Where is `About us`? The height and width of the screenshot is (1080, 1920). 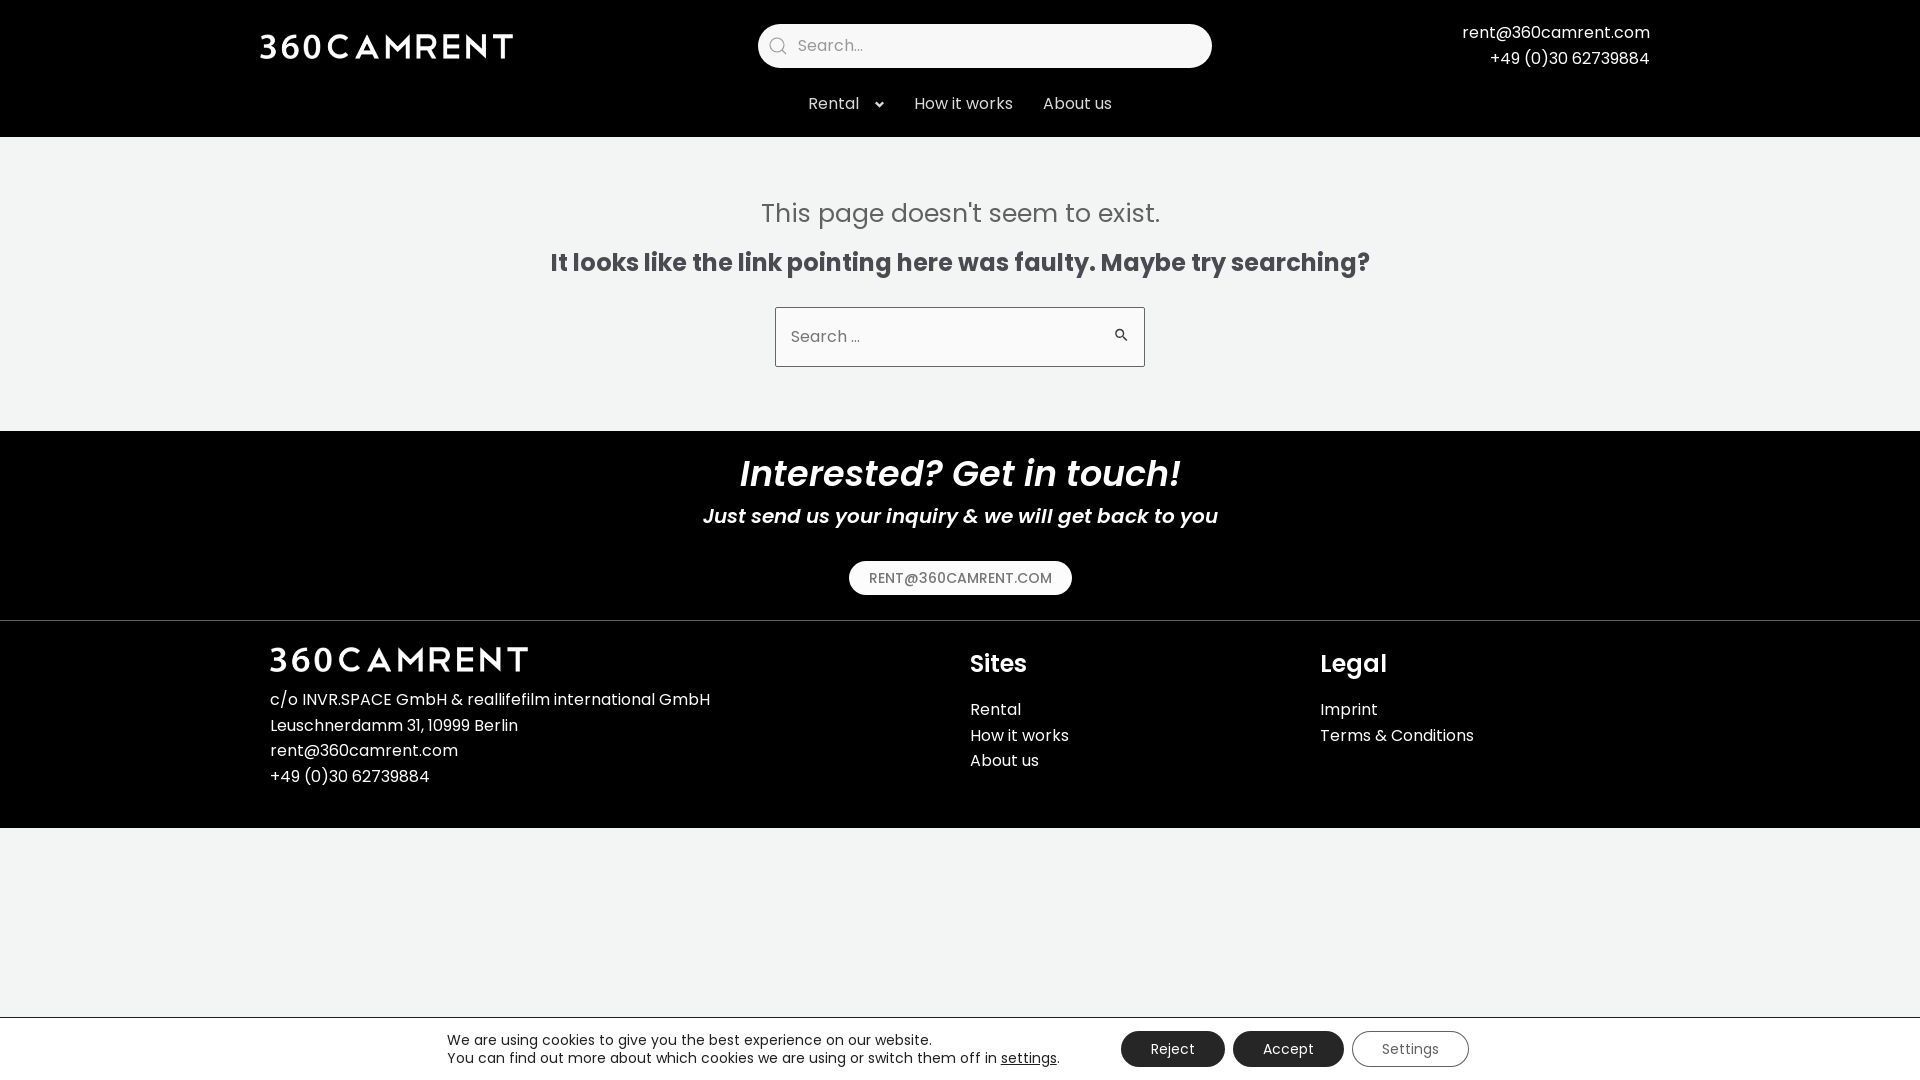 About us is located at coordinates (1004, 760).